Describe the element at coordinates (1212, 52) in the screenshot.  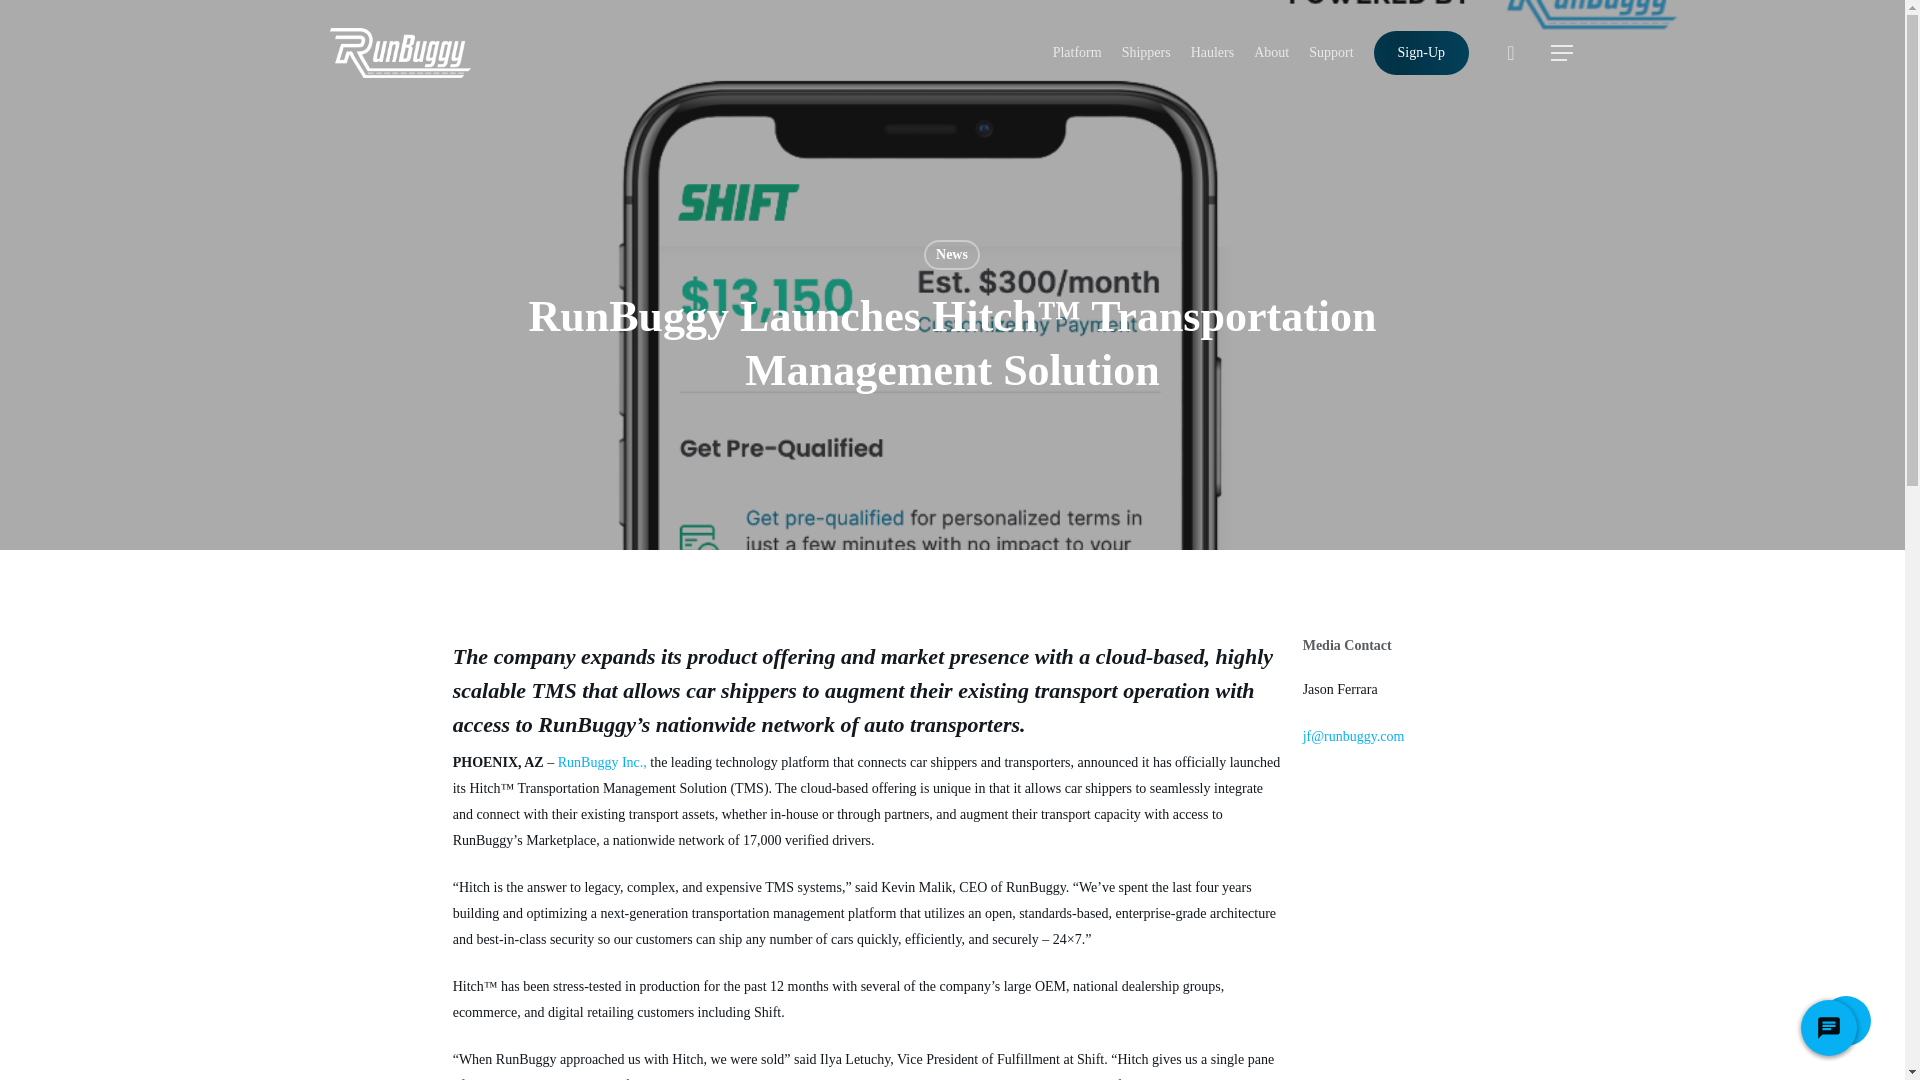
I see `Haulers` at that location.